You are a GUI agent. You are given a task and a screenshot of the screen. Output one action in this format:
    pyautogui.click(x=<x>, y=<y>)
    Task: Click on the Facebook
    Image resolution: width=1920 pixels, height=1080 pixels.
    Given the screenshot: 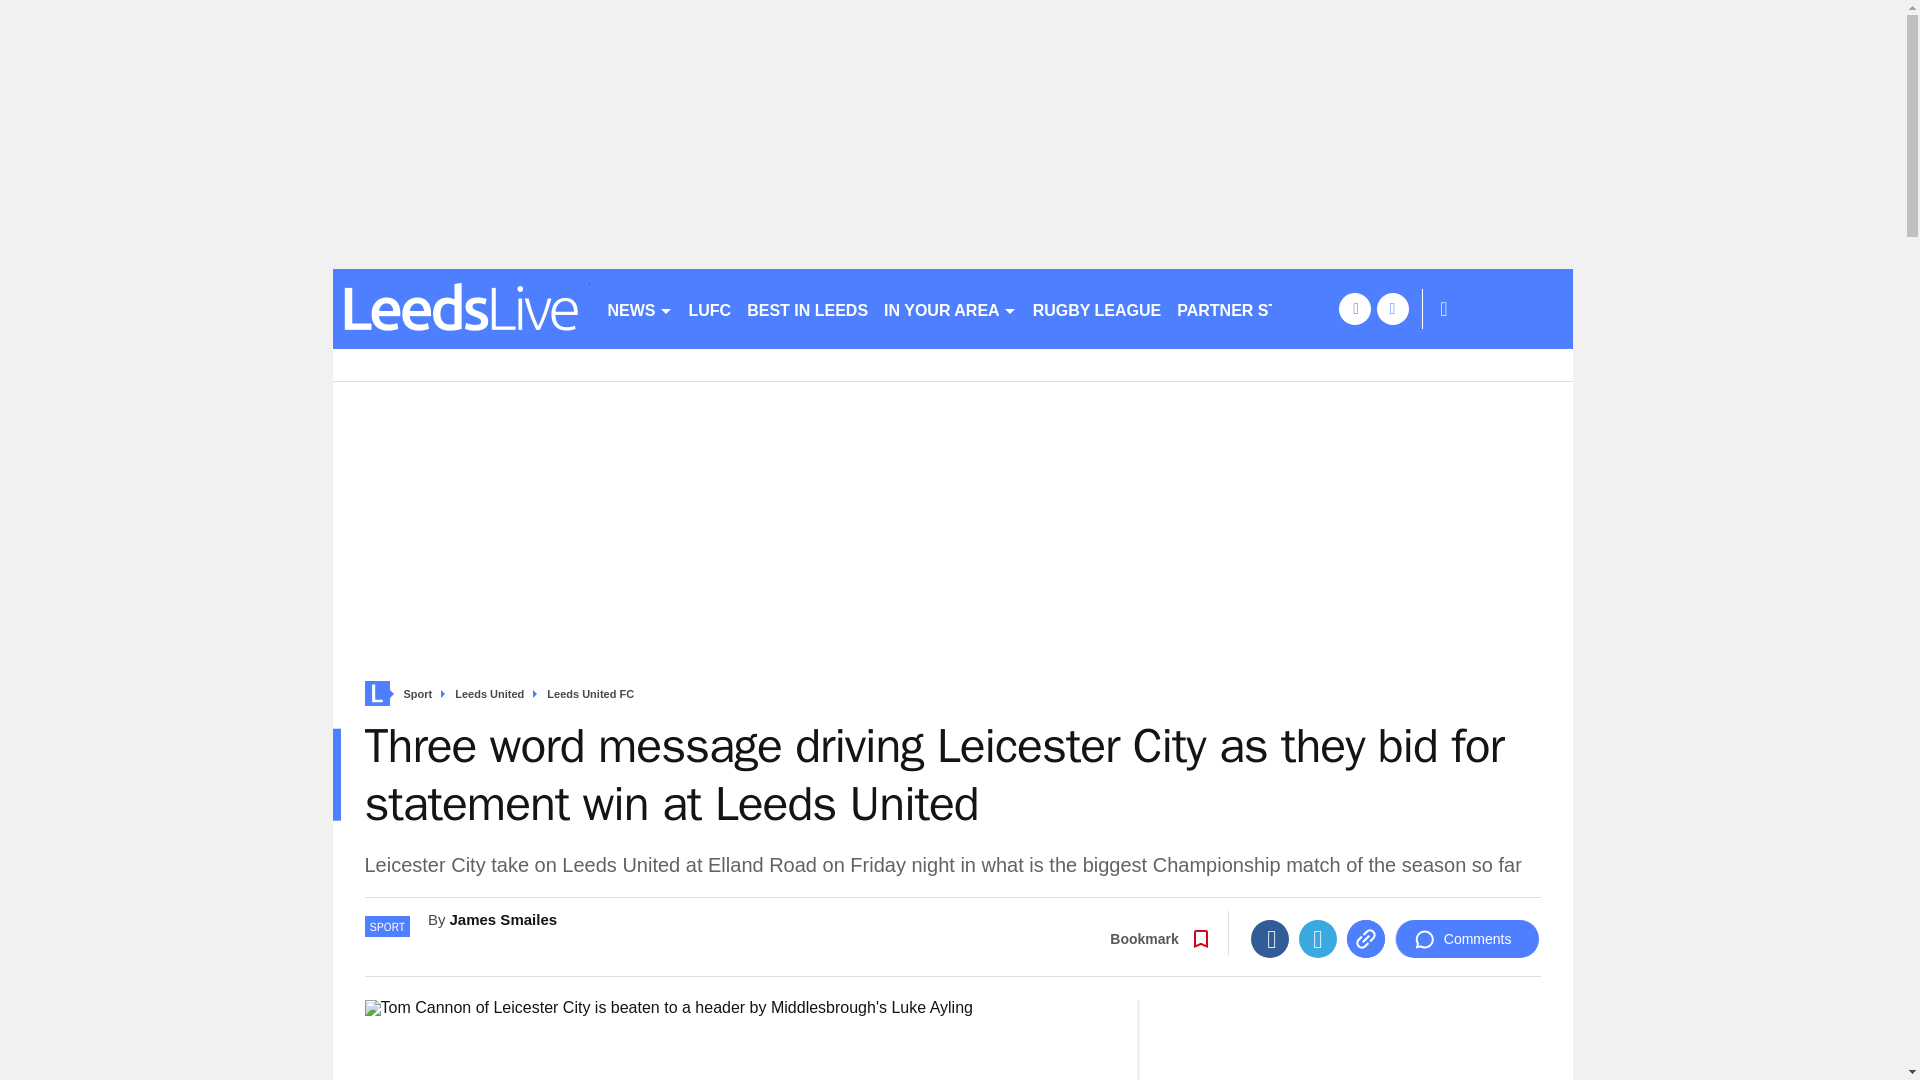 What is the action you would take?
    pyautogui.click(x=1270, y=938)
    